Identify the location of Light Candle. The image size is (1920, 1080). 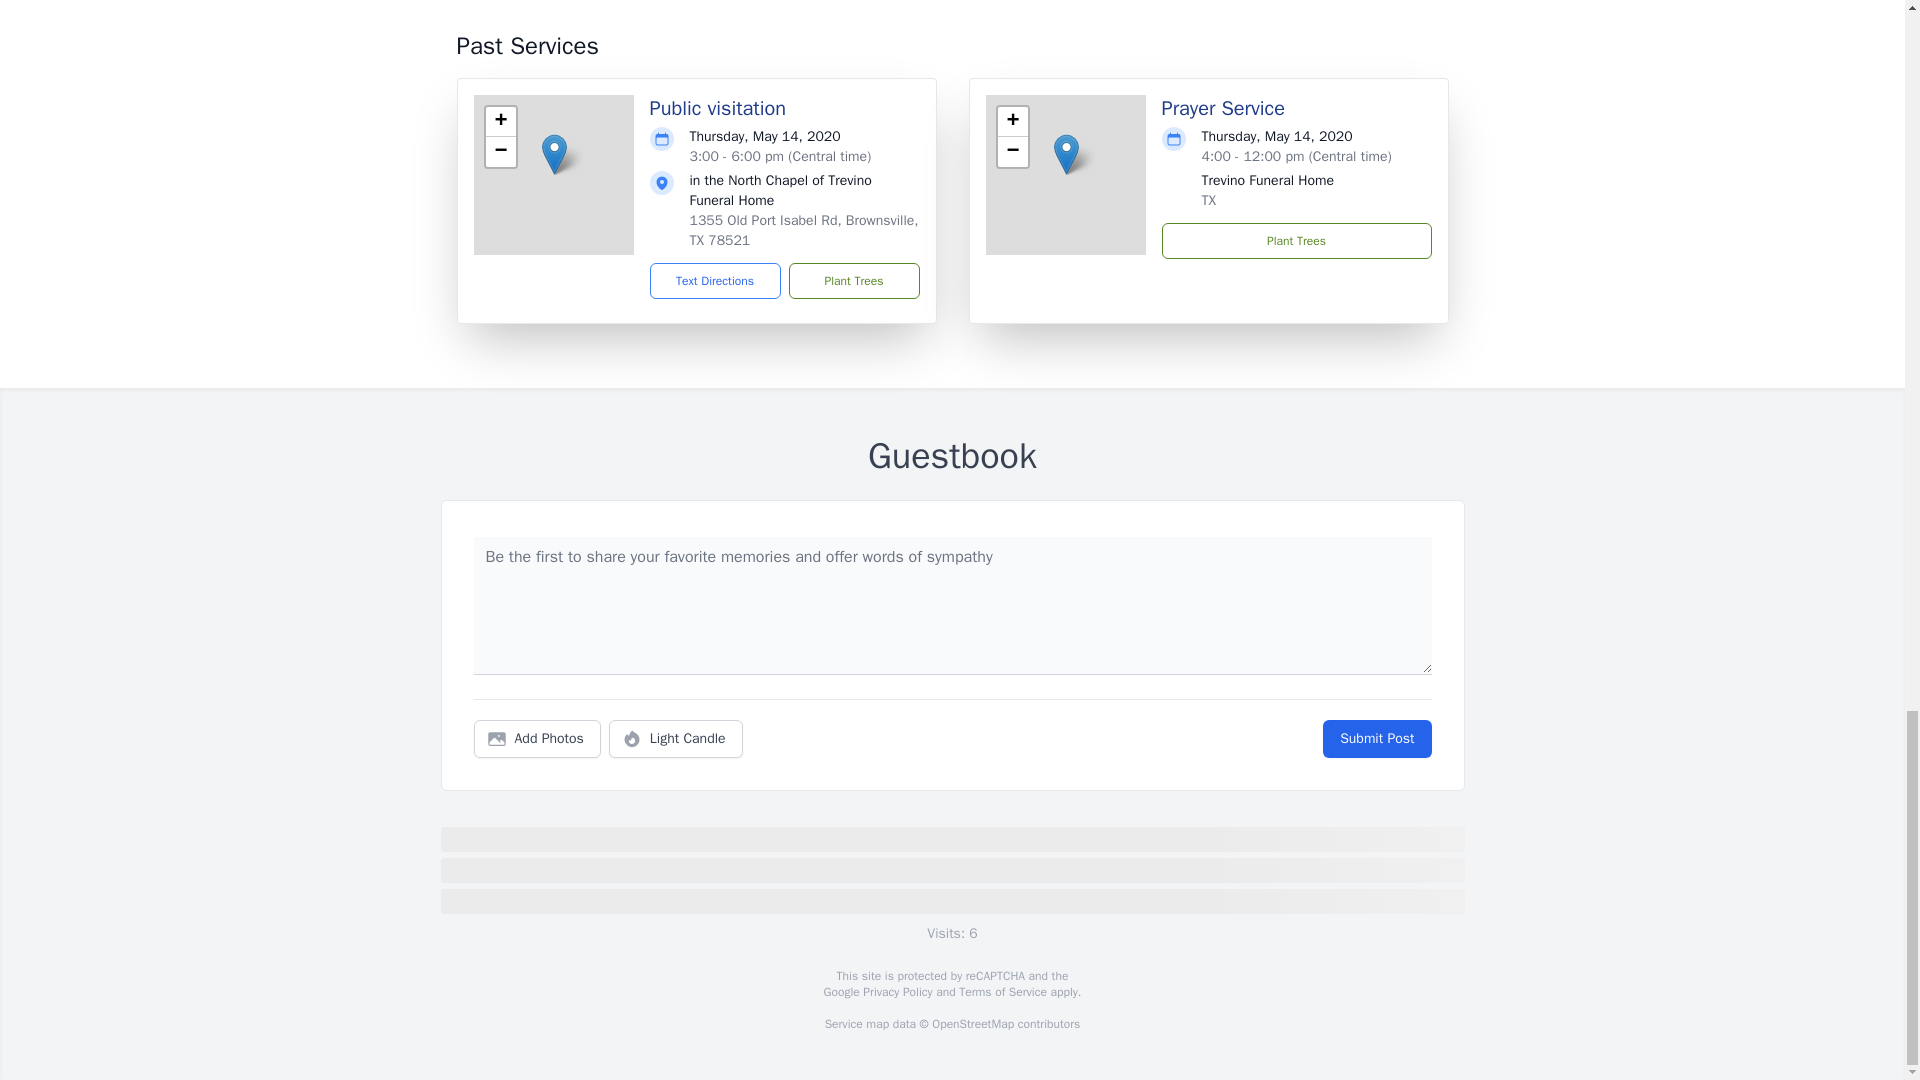
(676, 739).